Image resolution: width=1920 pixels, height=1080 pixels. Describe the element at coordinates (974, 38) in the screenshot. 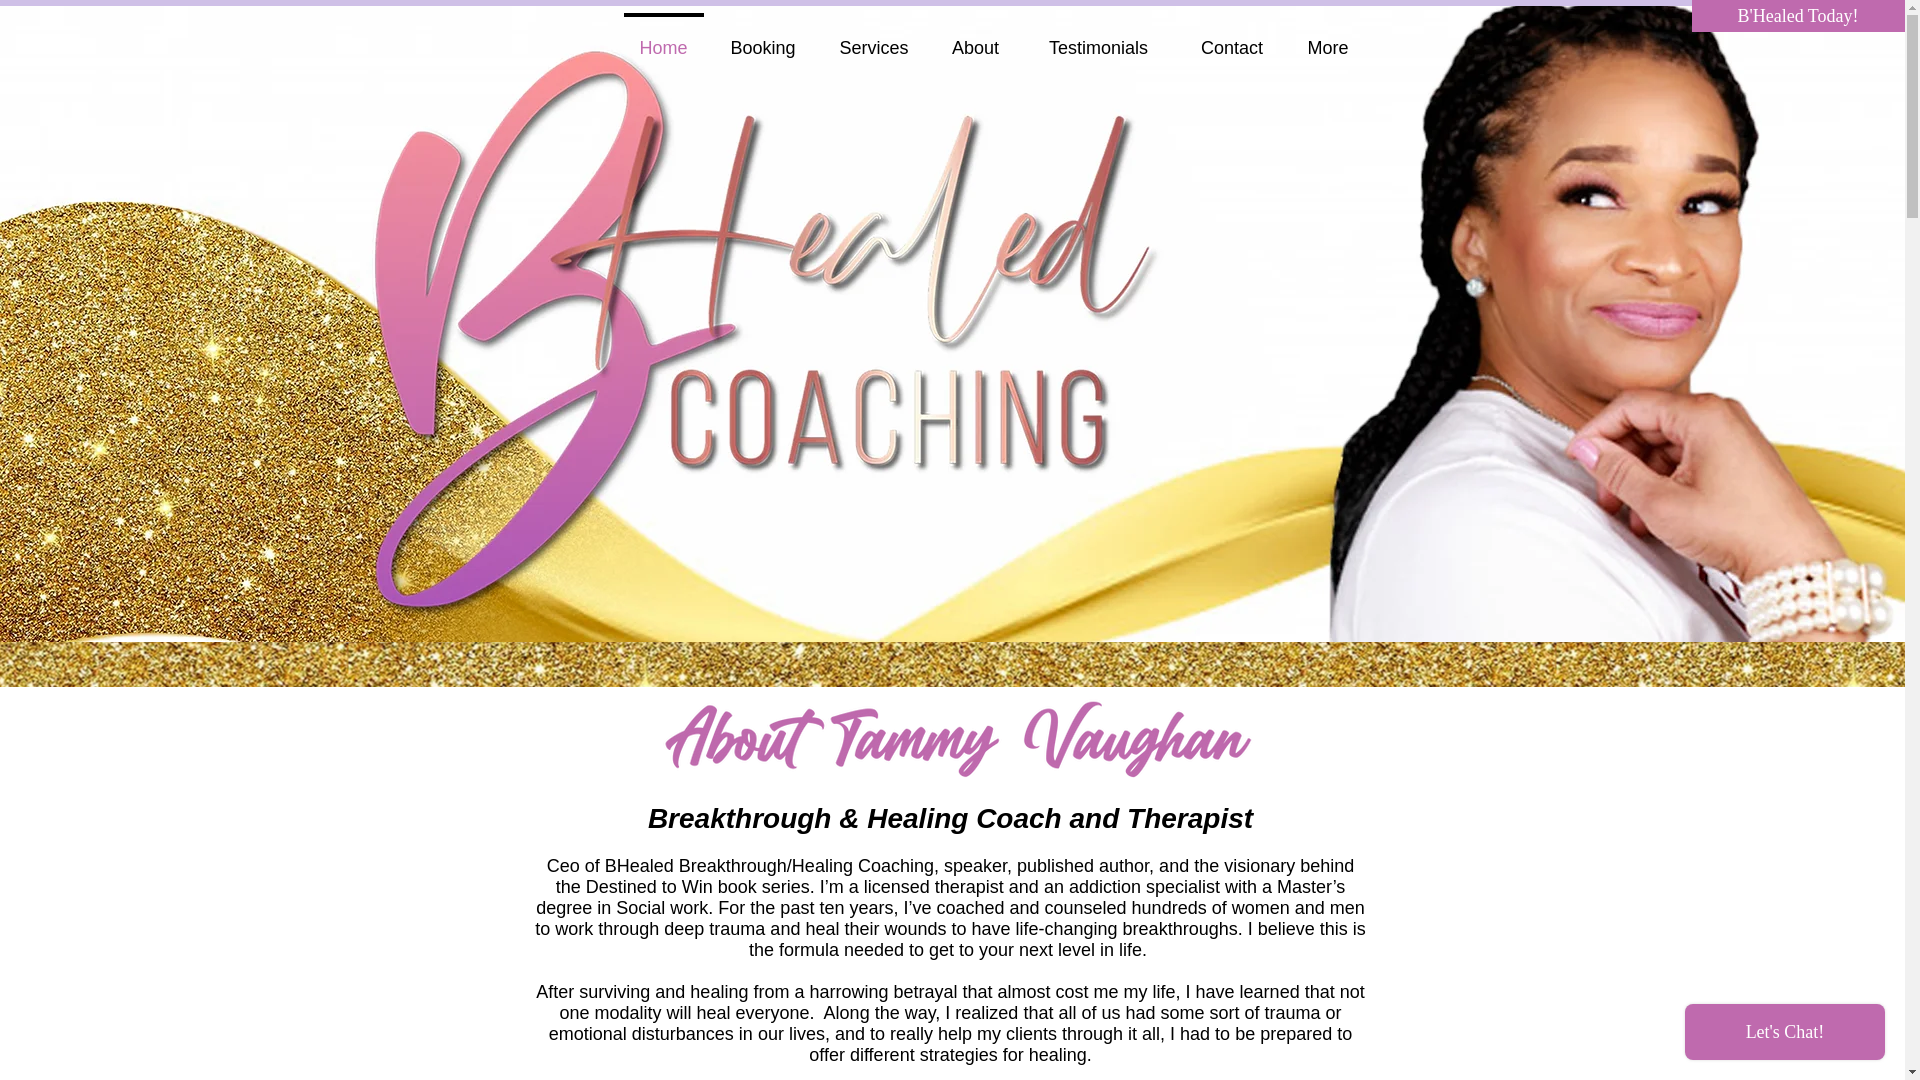

I see `About` at that location.